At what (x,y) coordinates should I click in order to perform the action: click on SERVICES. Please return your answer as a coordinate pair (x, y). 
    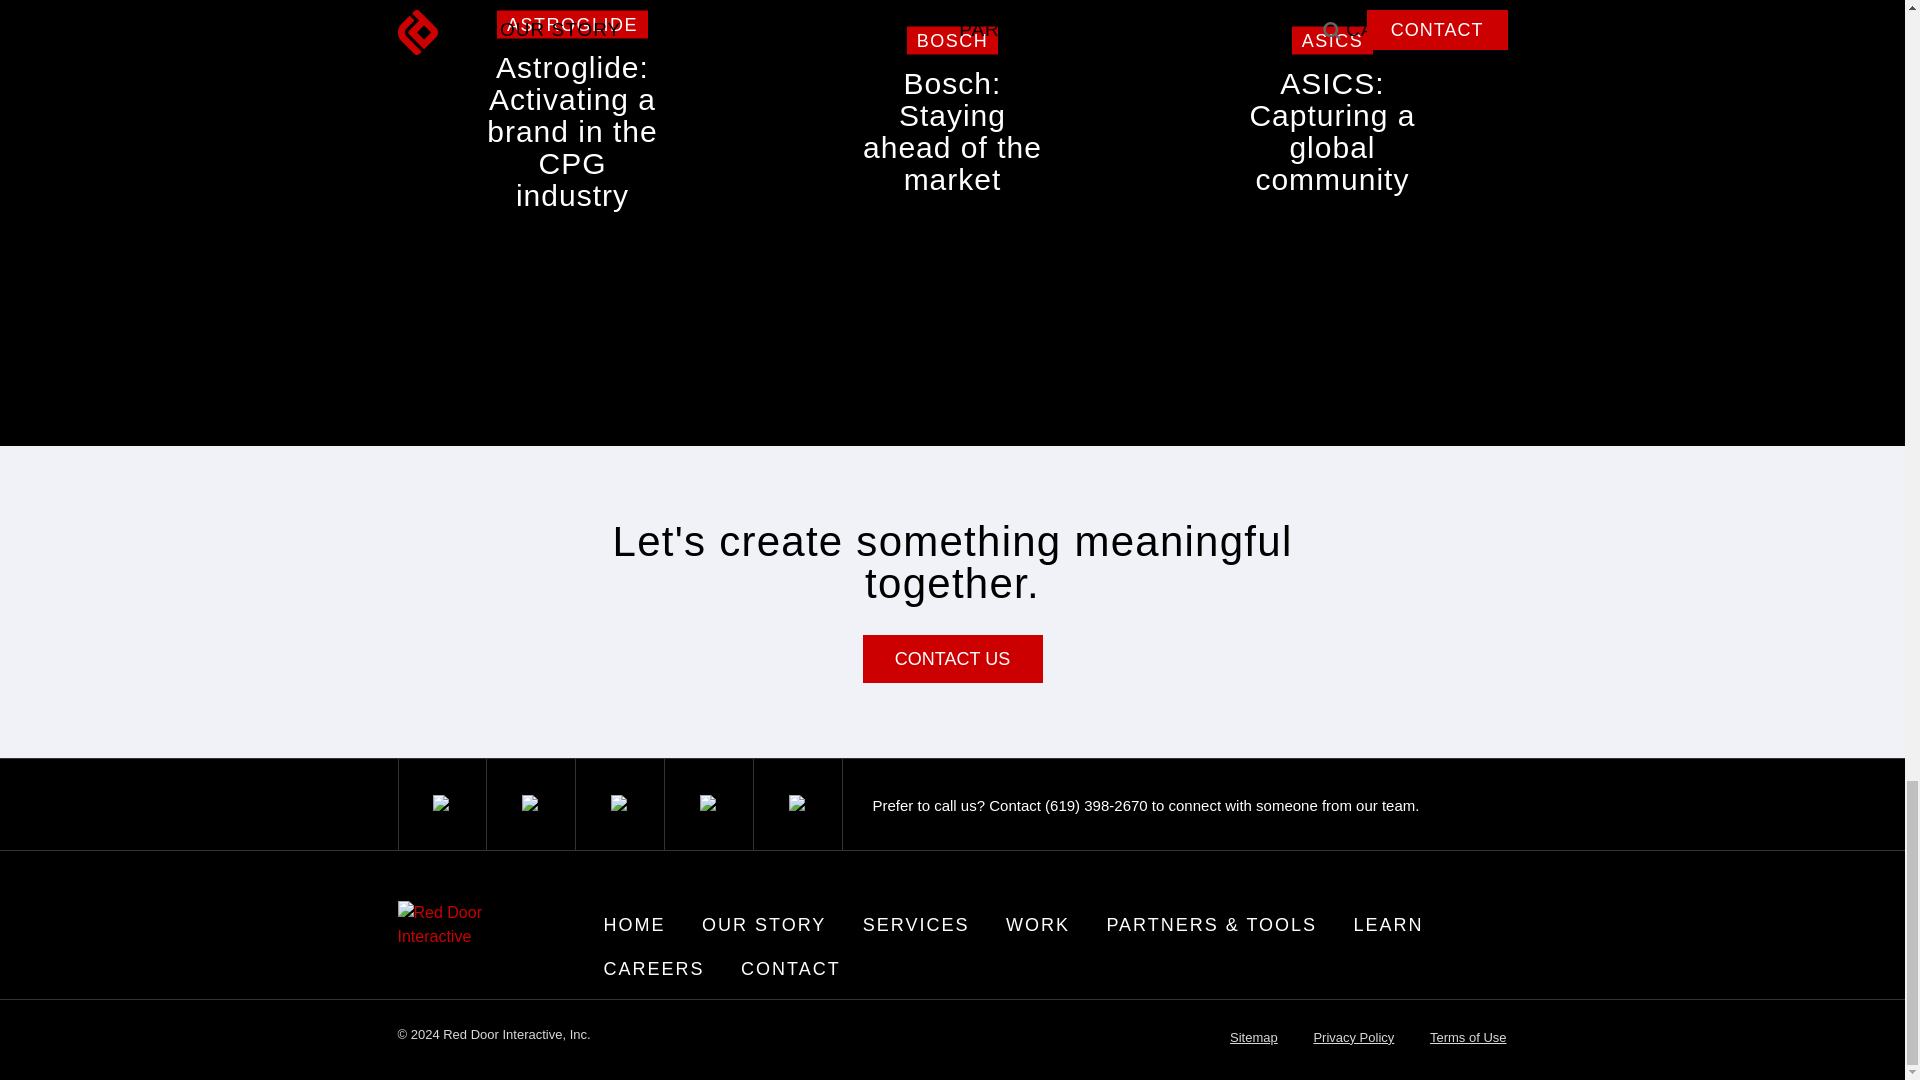
    Looking at the image, I should click on (1332, 154).